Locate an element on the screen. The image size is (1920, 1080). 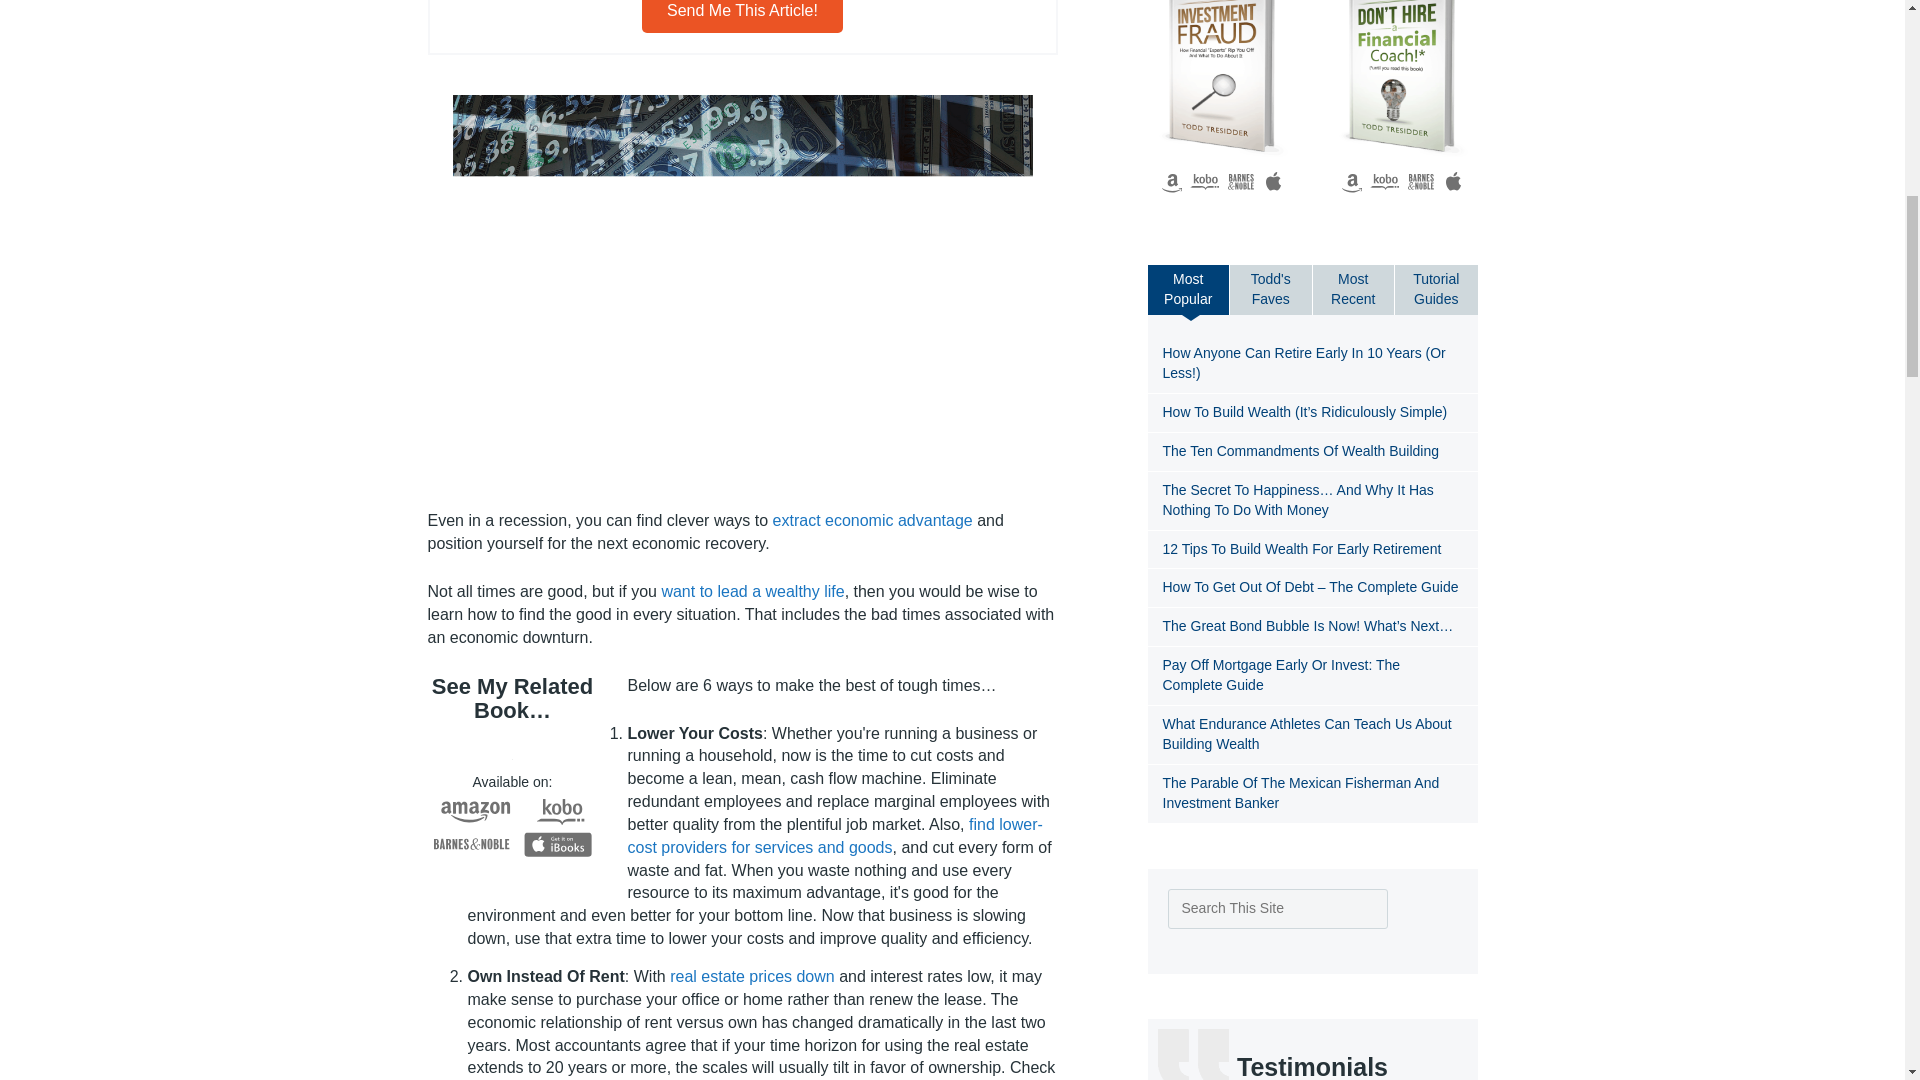
iBooks is located at coordinates (558, 844).